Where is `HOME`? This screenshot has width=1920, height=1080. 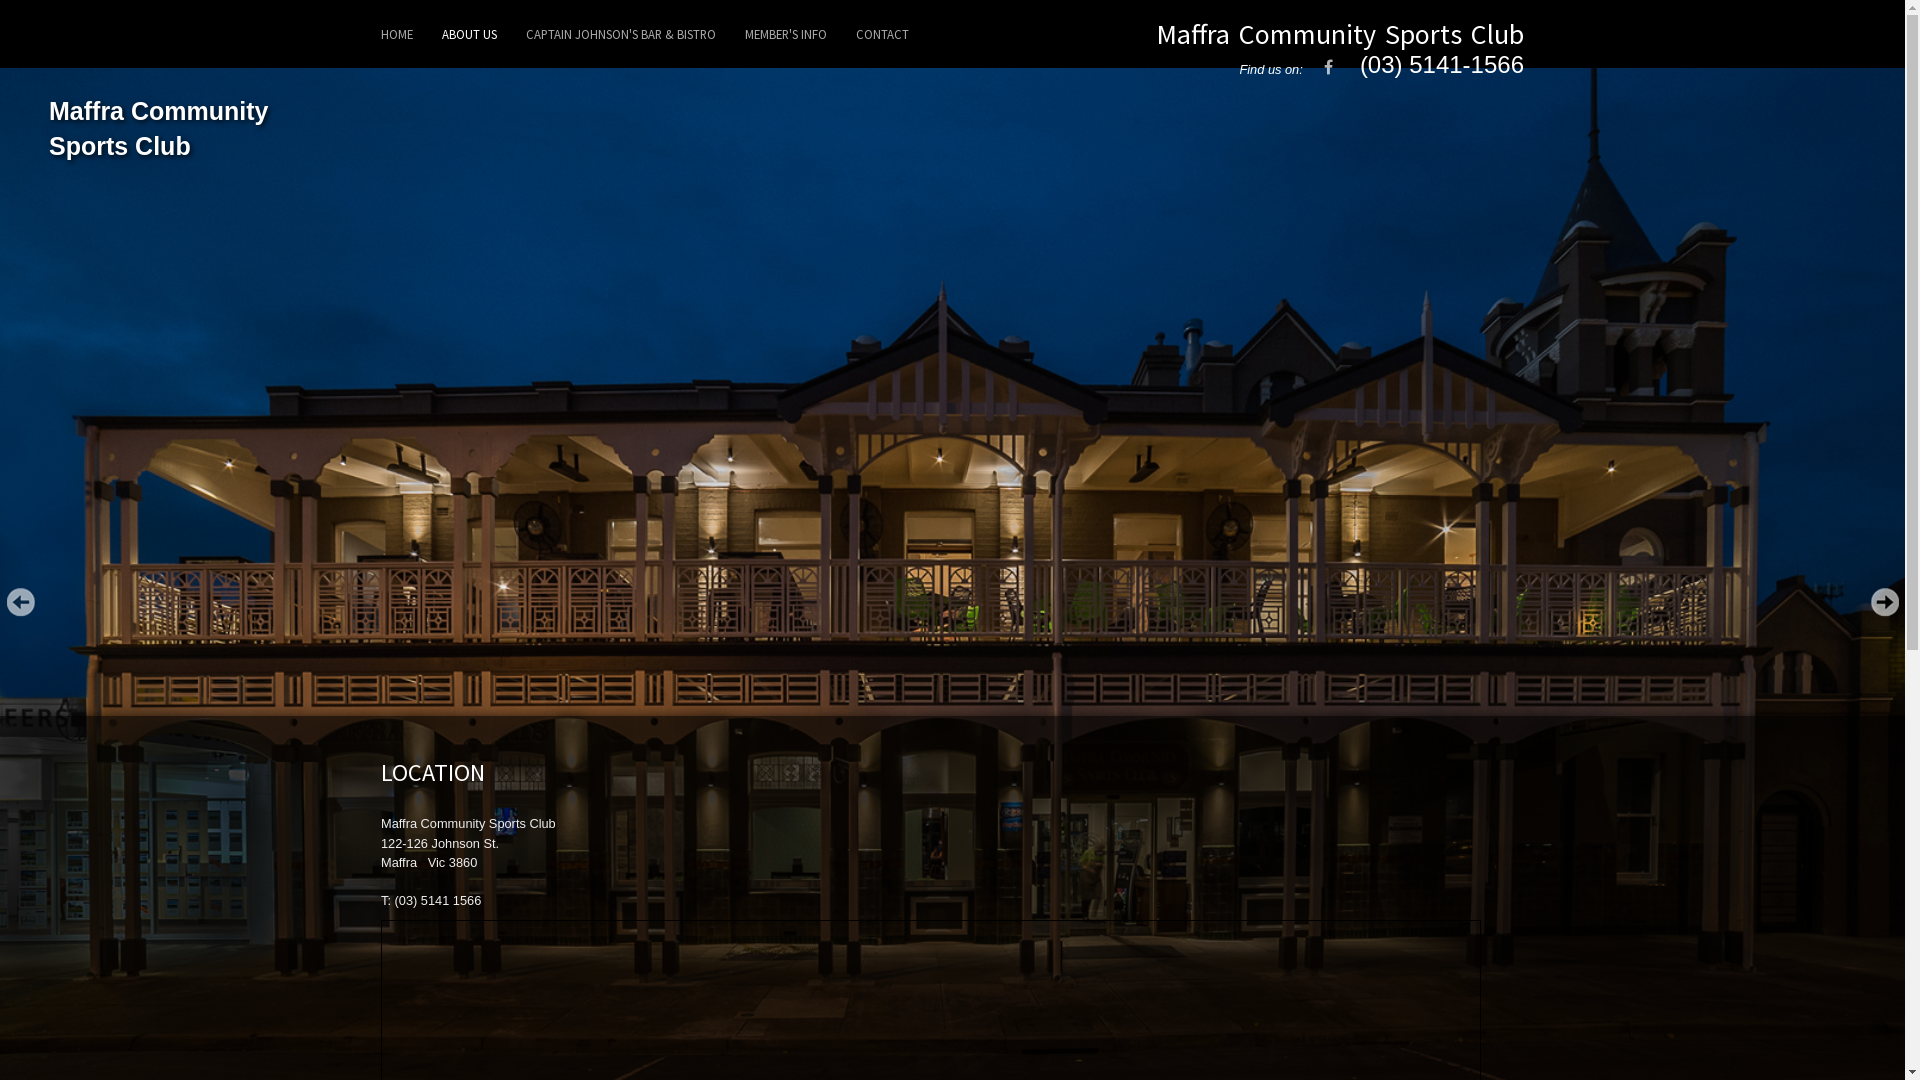
HOME is located at coordinates (397, 34).